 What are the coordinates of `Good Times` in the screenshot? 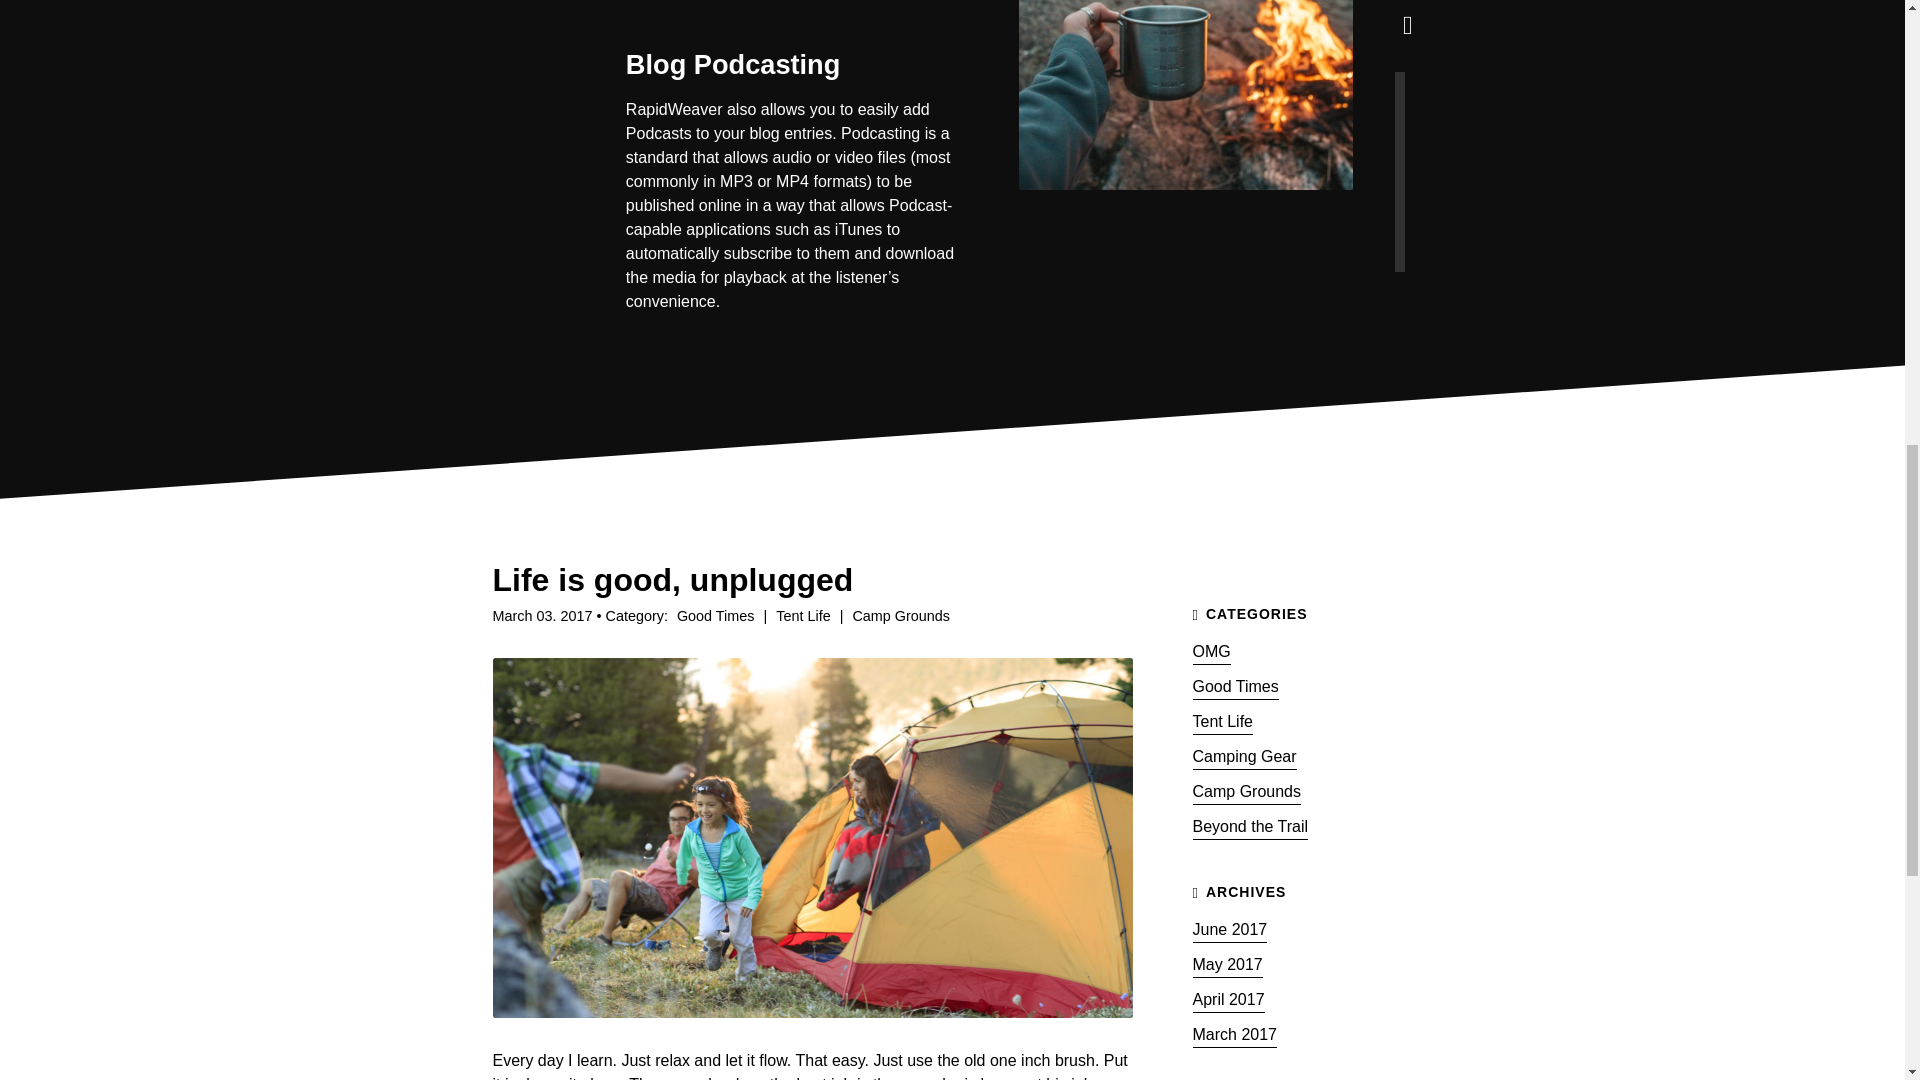 It's located at (1235, 682).